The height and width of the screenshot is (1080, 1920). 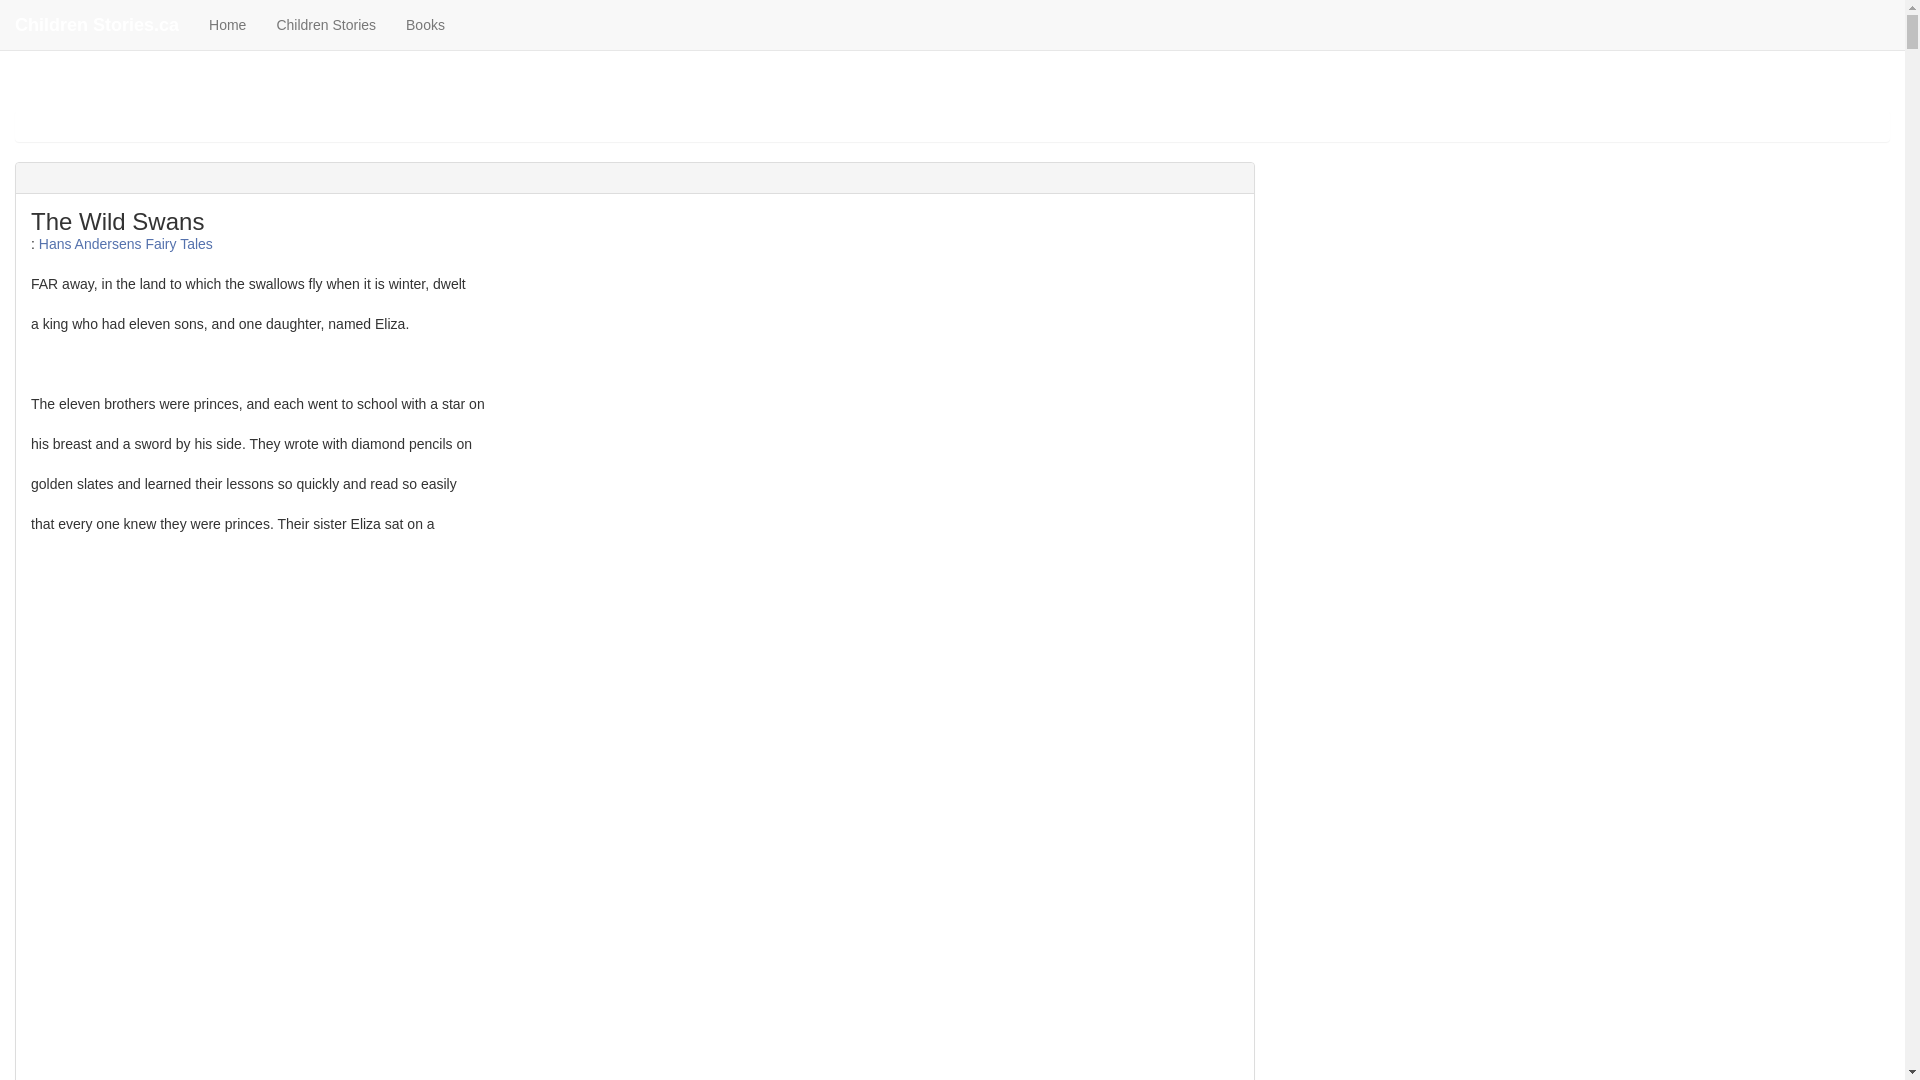 I want to click on Hans Andersens Fairy Tales, so click(x=126, y=244).